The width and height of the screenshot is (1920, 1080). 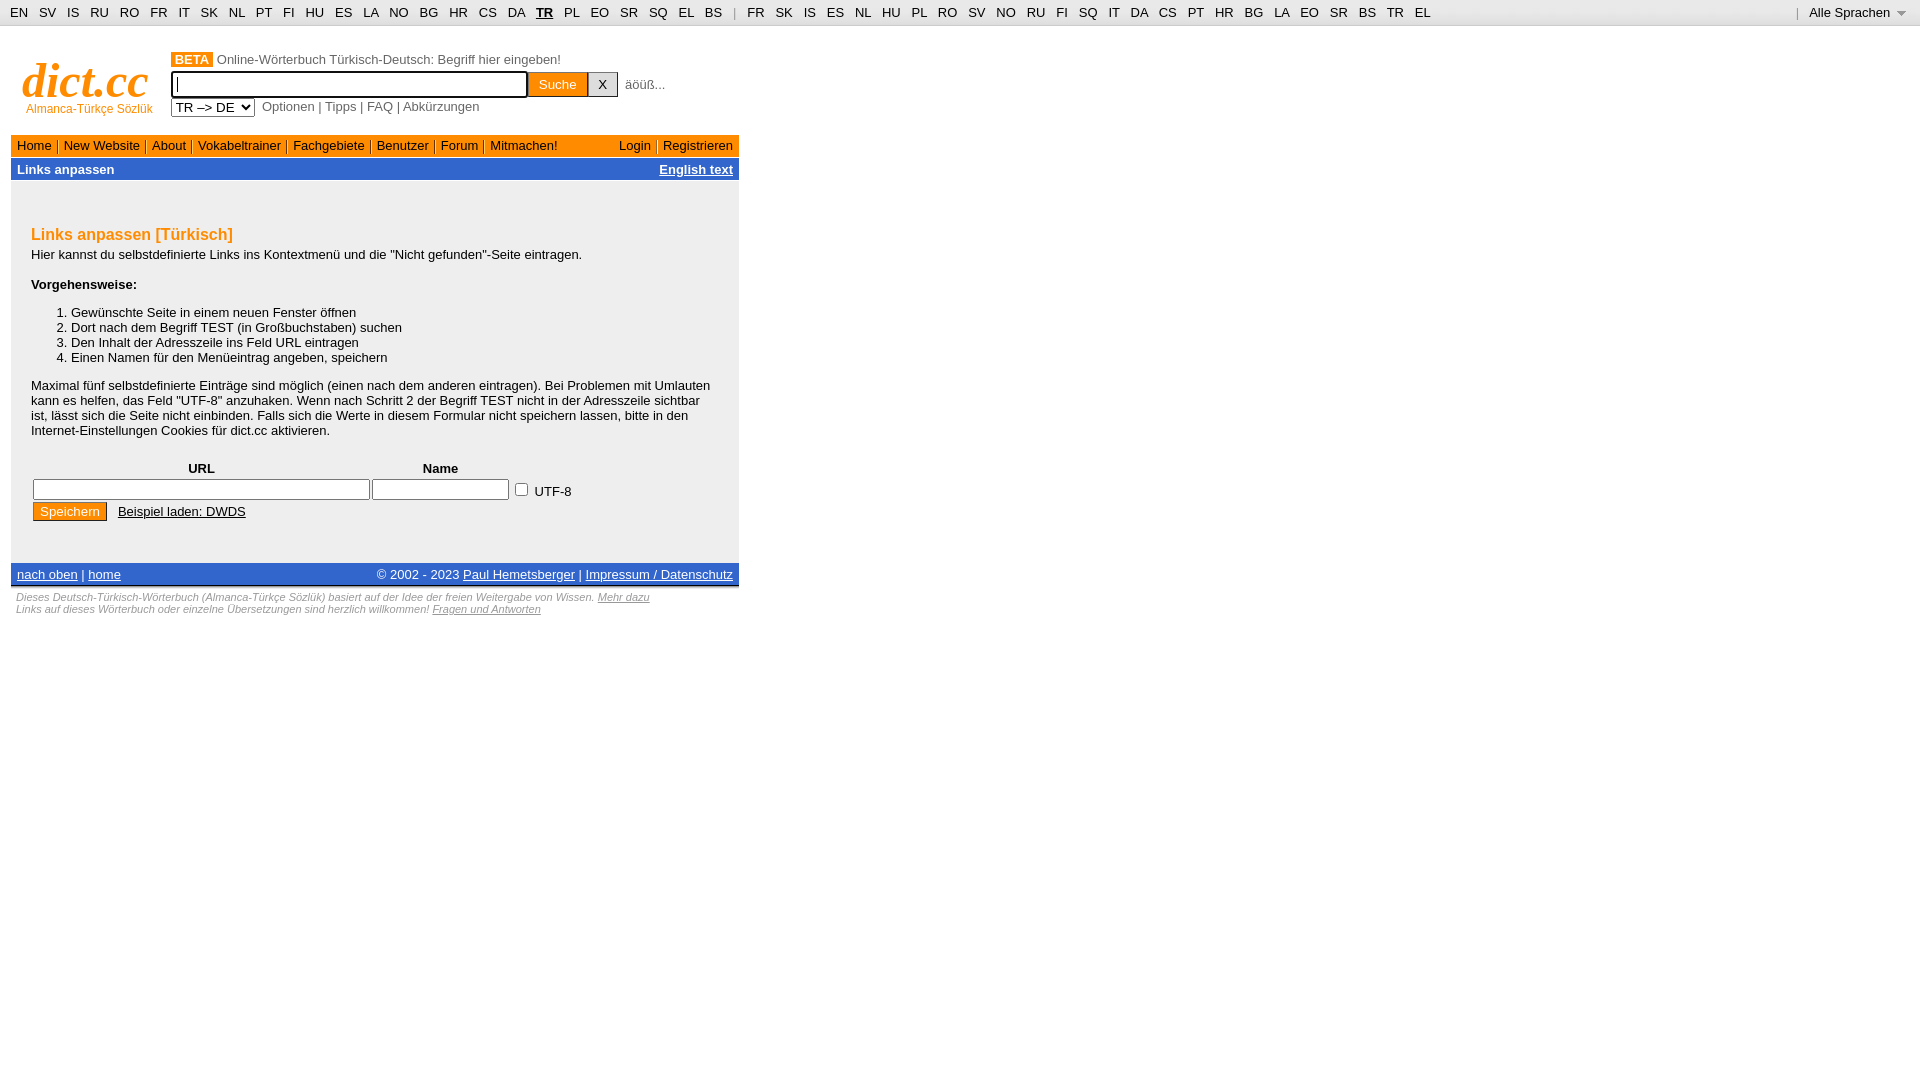 What do you see at coordinates (86, 80) in the screenshot?
I see `dict.cc` at bounding box center [86, 80].